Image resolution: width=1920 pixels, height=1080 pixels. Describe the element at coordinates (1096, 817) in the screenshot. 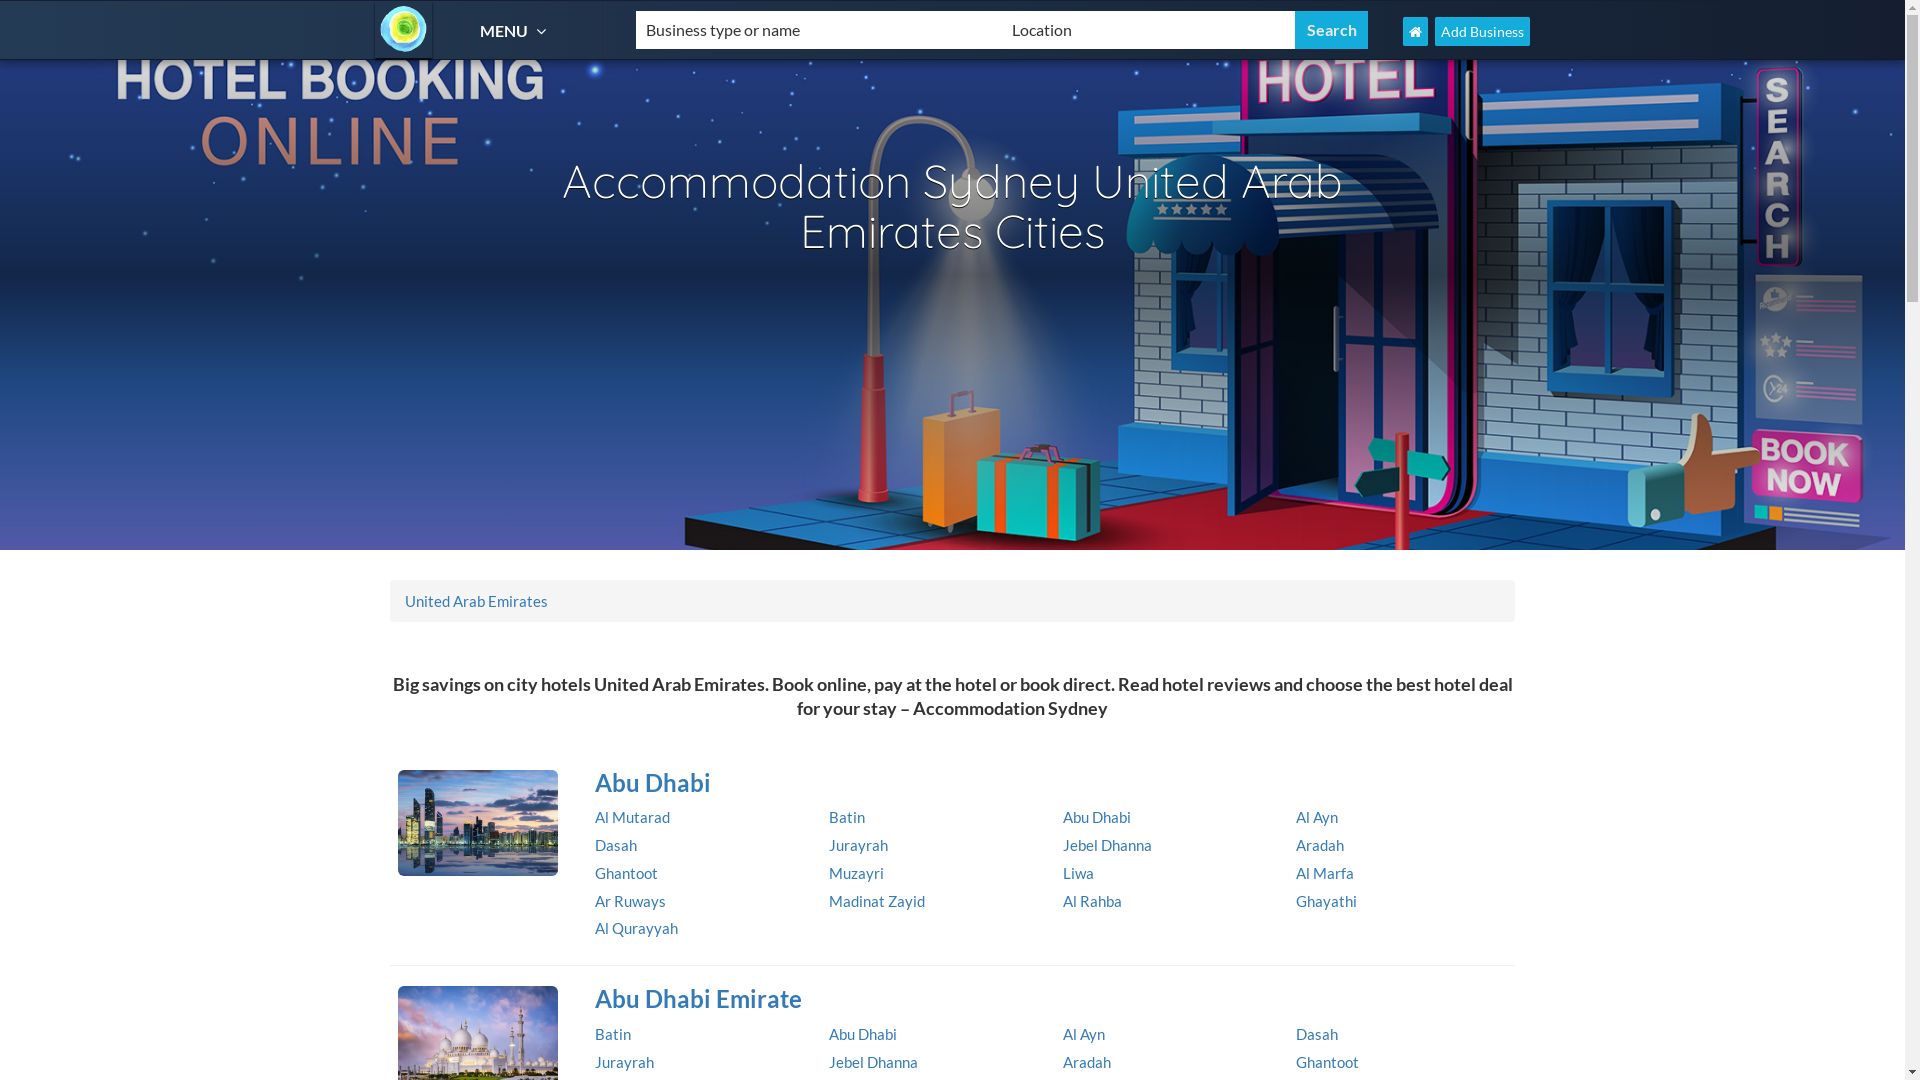

I see `Abu Dhabi` at that location.